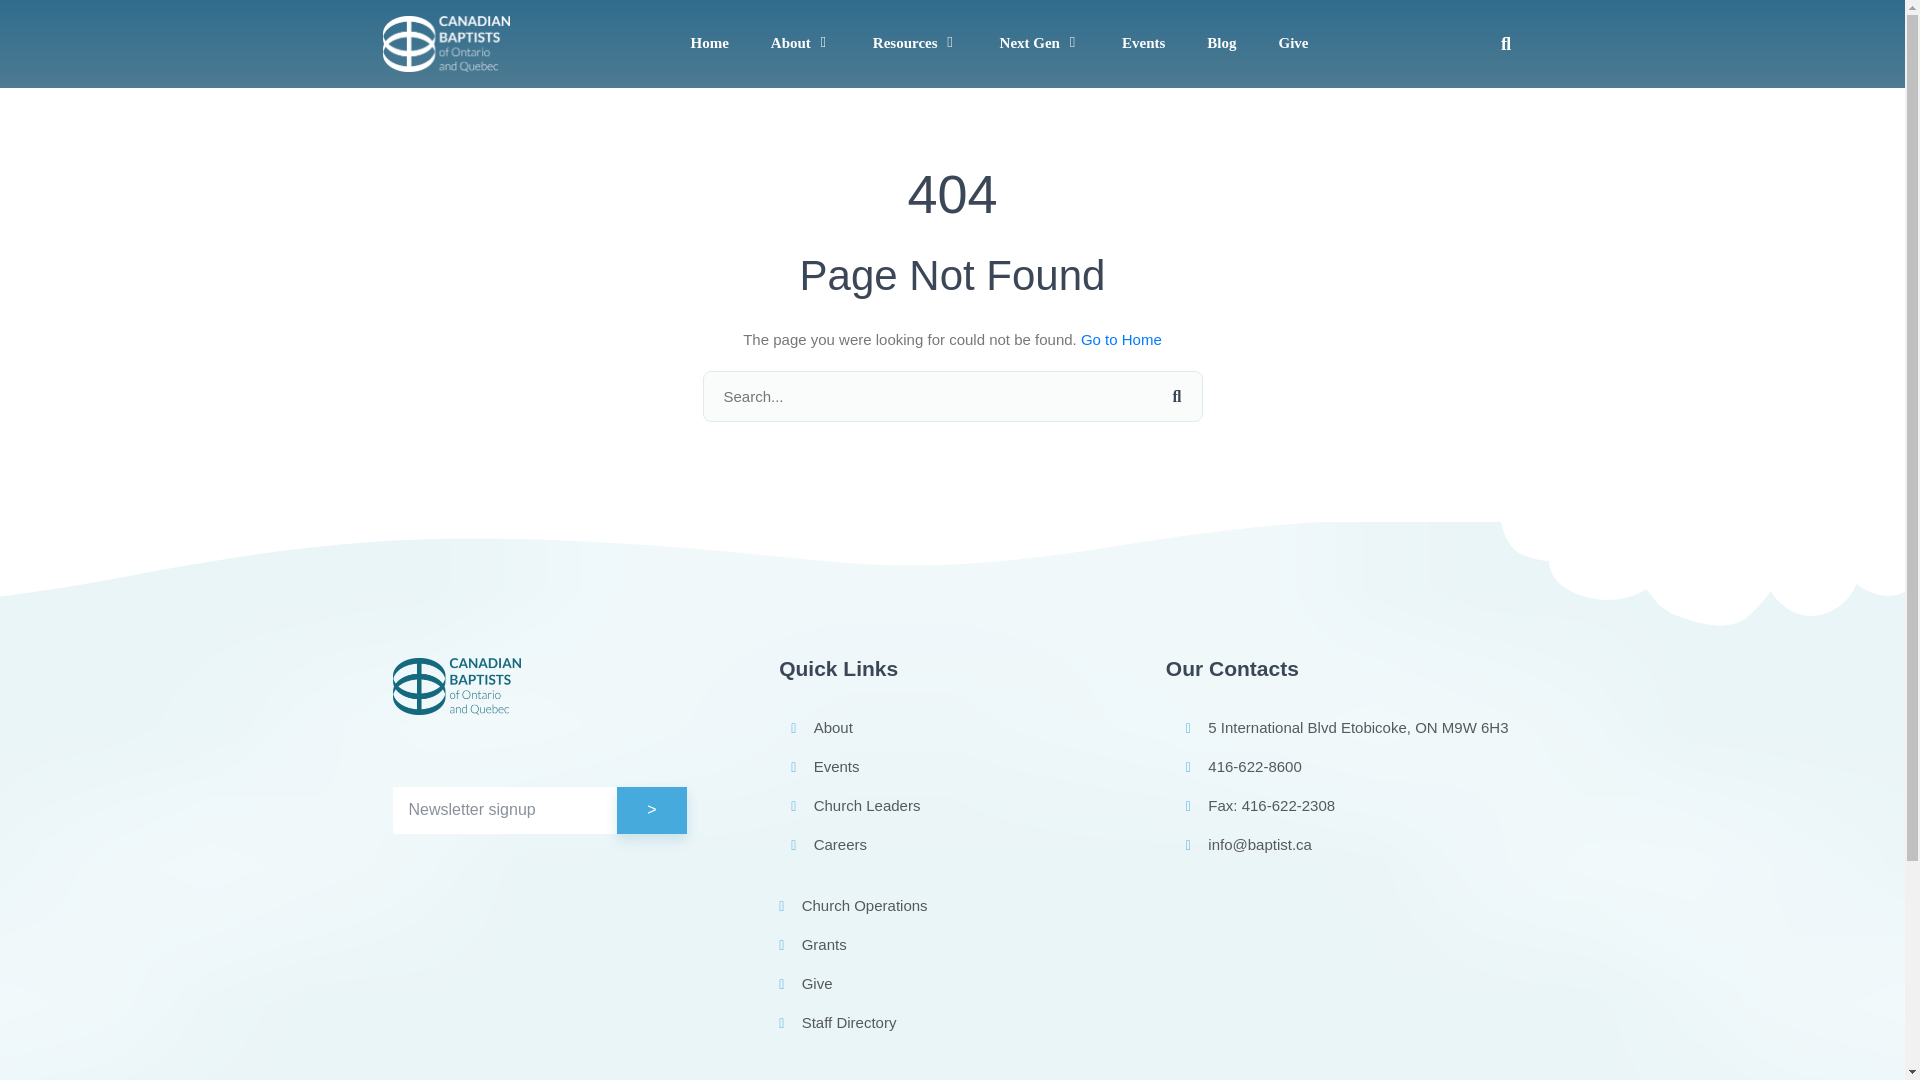 Image resolution: width=1920 pixels, height=1080 pixels. I want to click on Events, so click(1143, 44).